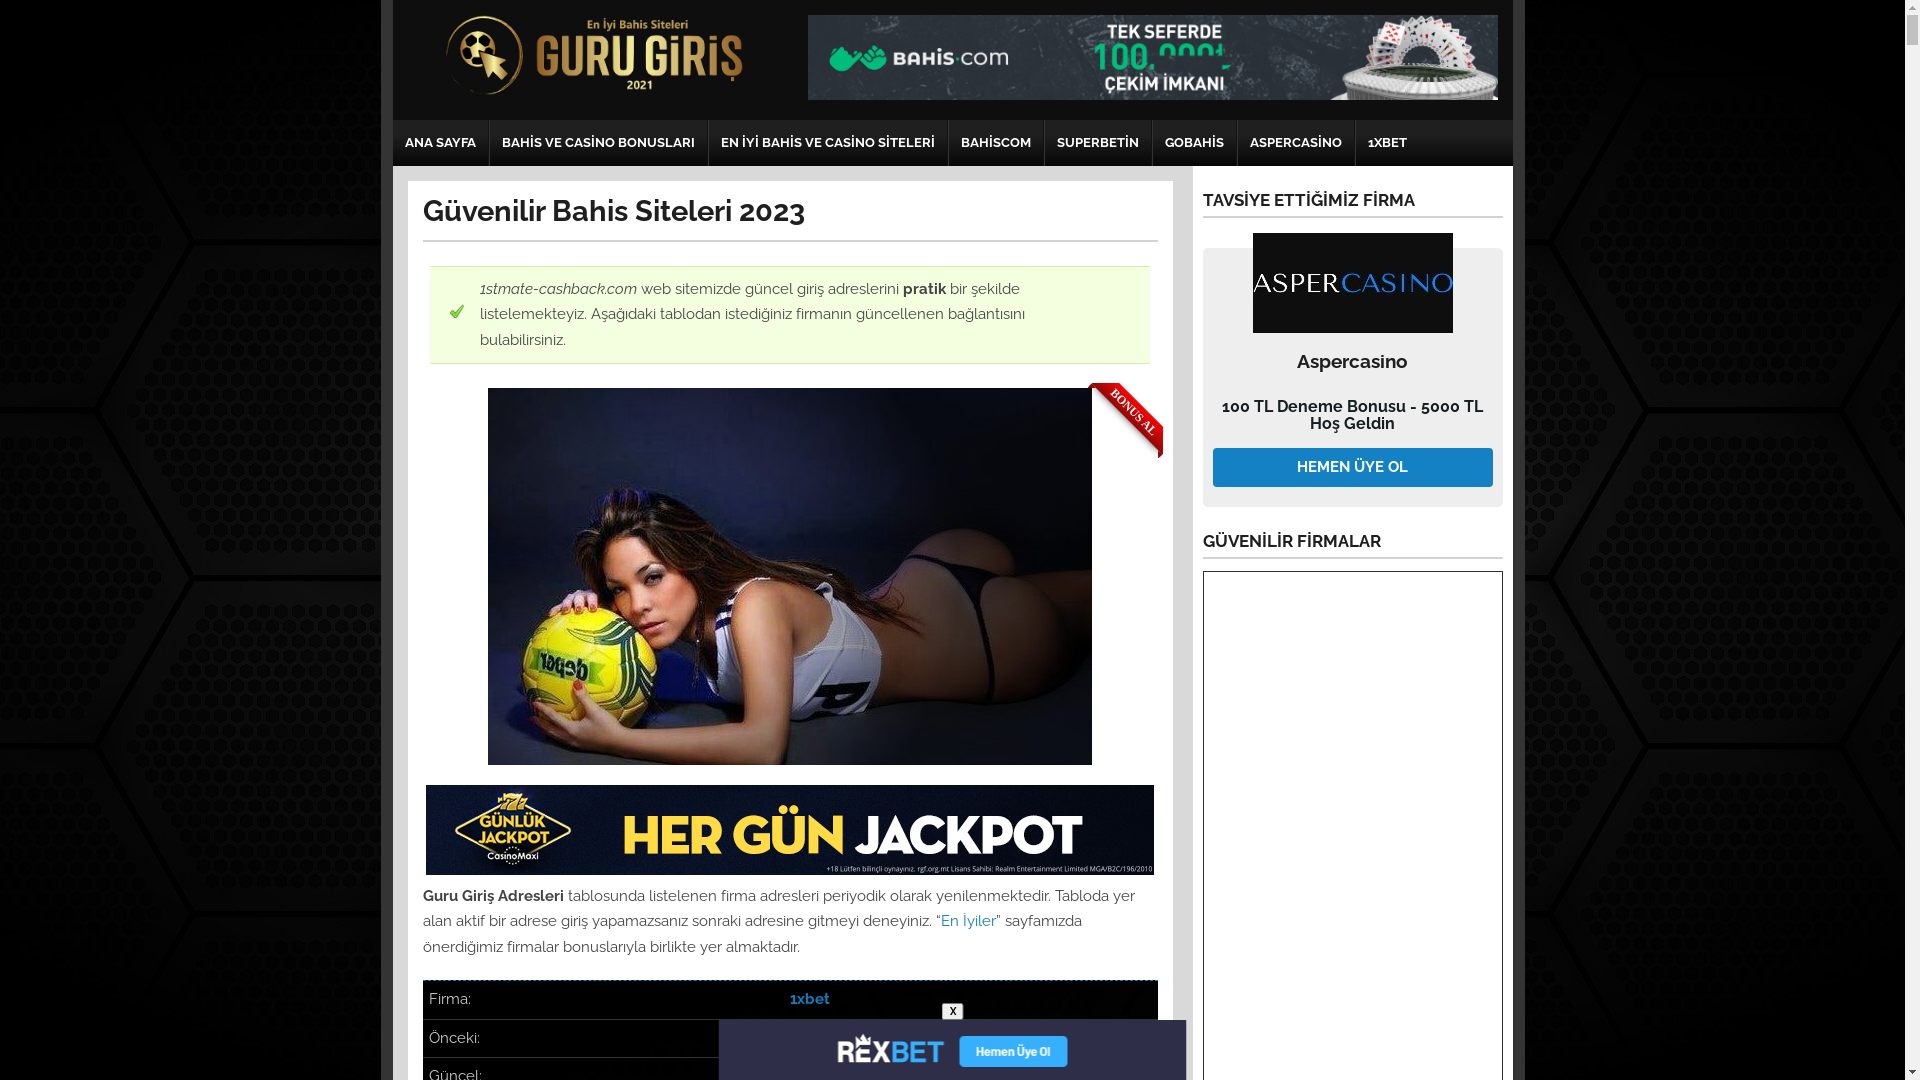 The height and width of the screenshot is (1080, 1920). What do you see at coordinates (1388, 143) in the screenshot?
I see `1XBET` at bounding box center [1388, 143].